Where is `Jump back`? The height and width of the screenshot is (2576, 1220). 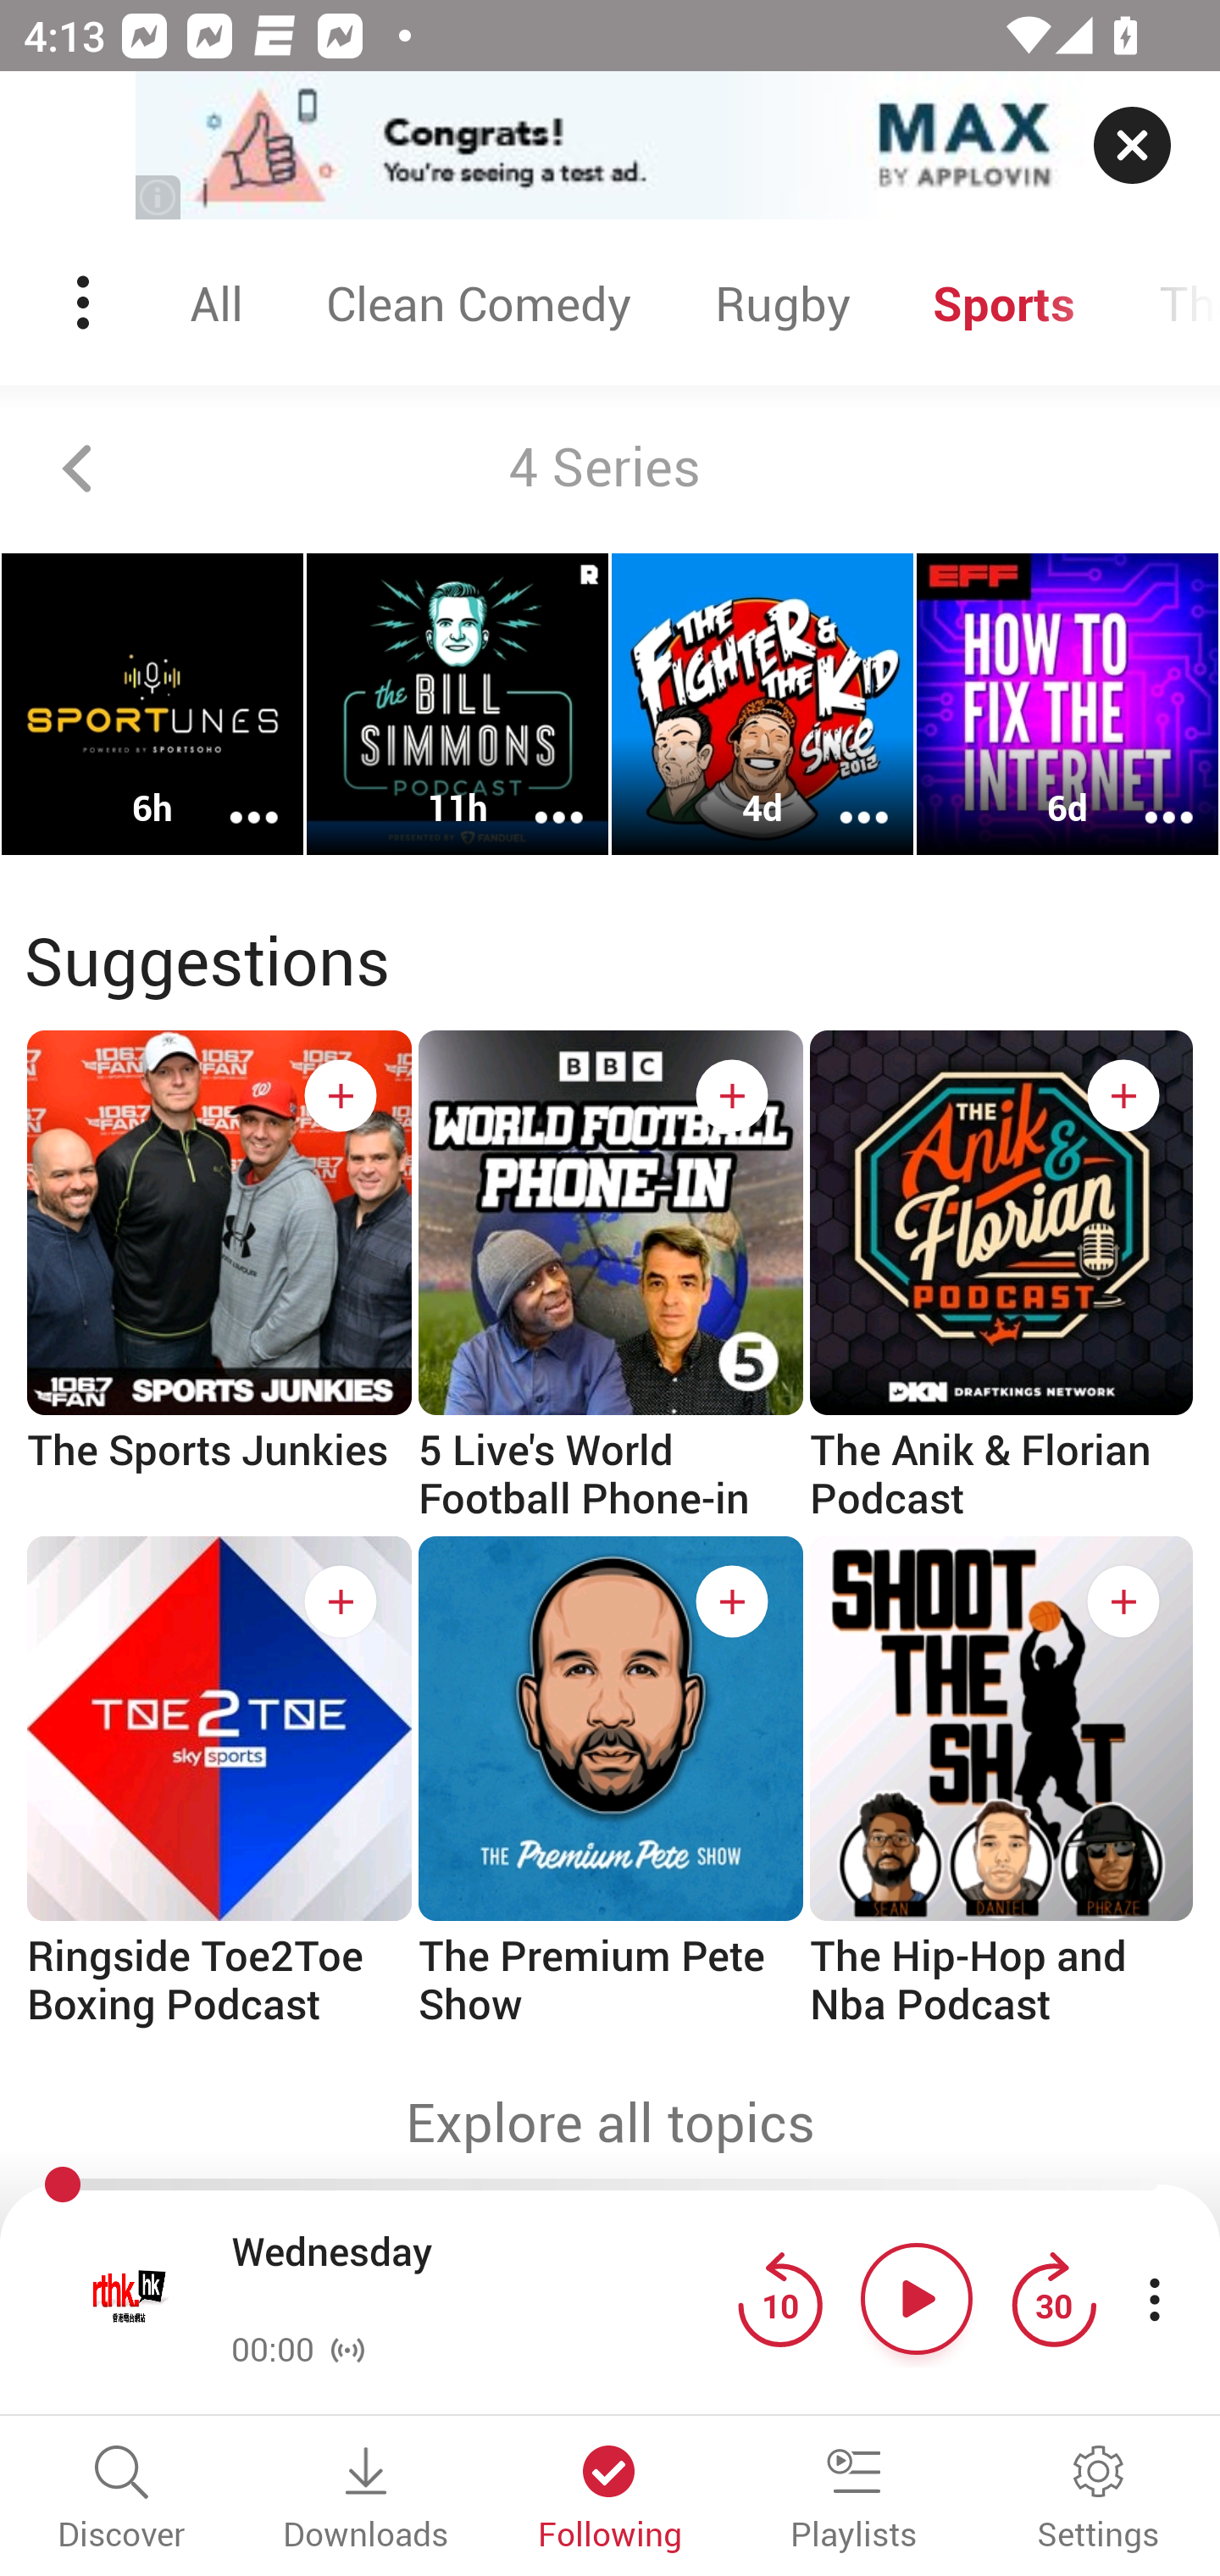 Jump back is located at coordinates (779, 2298).